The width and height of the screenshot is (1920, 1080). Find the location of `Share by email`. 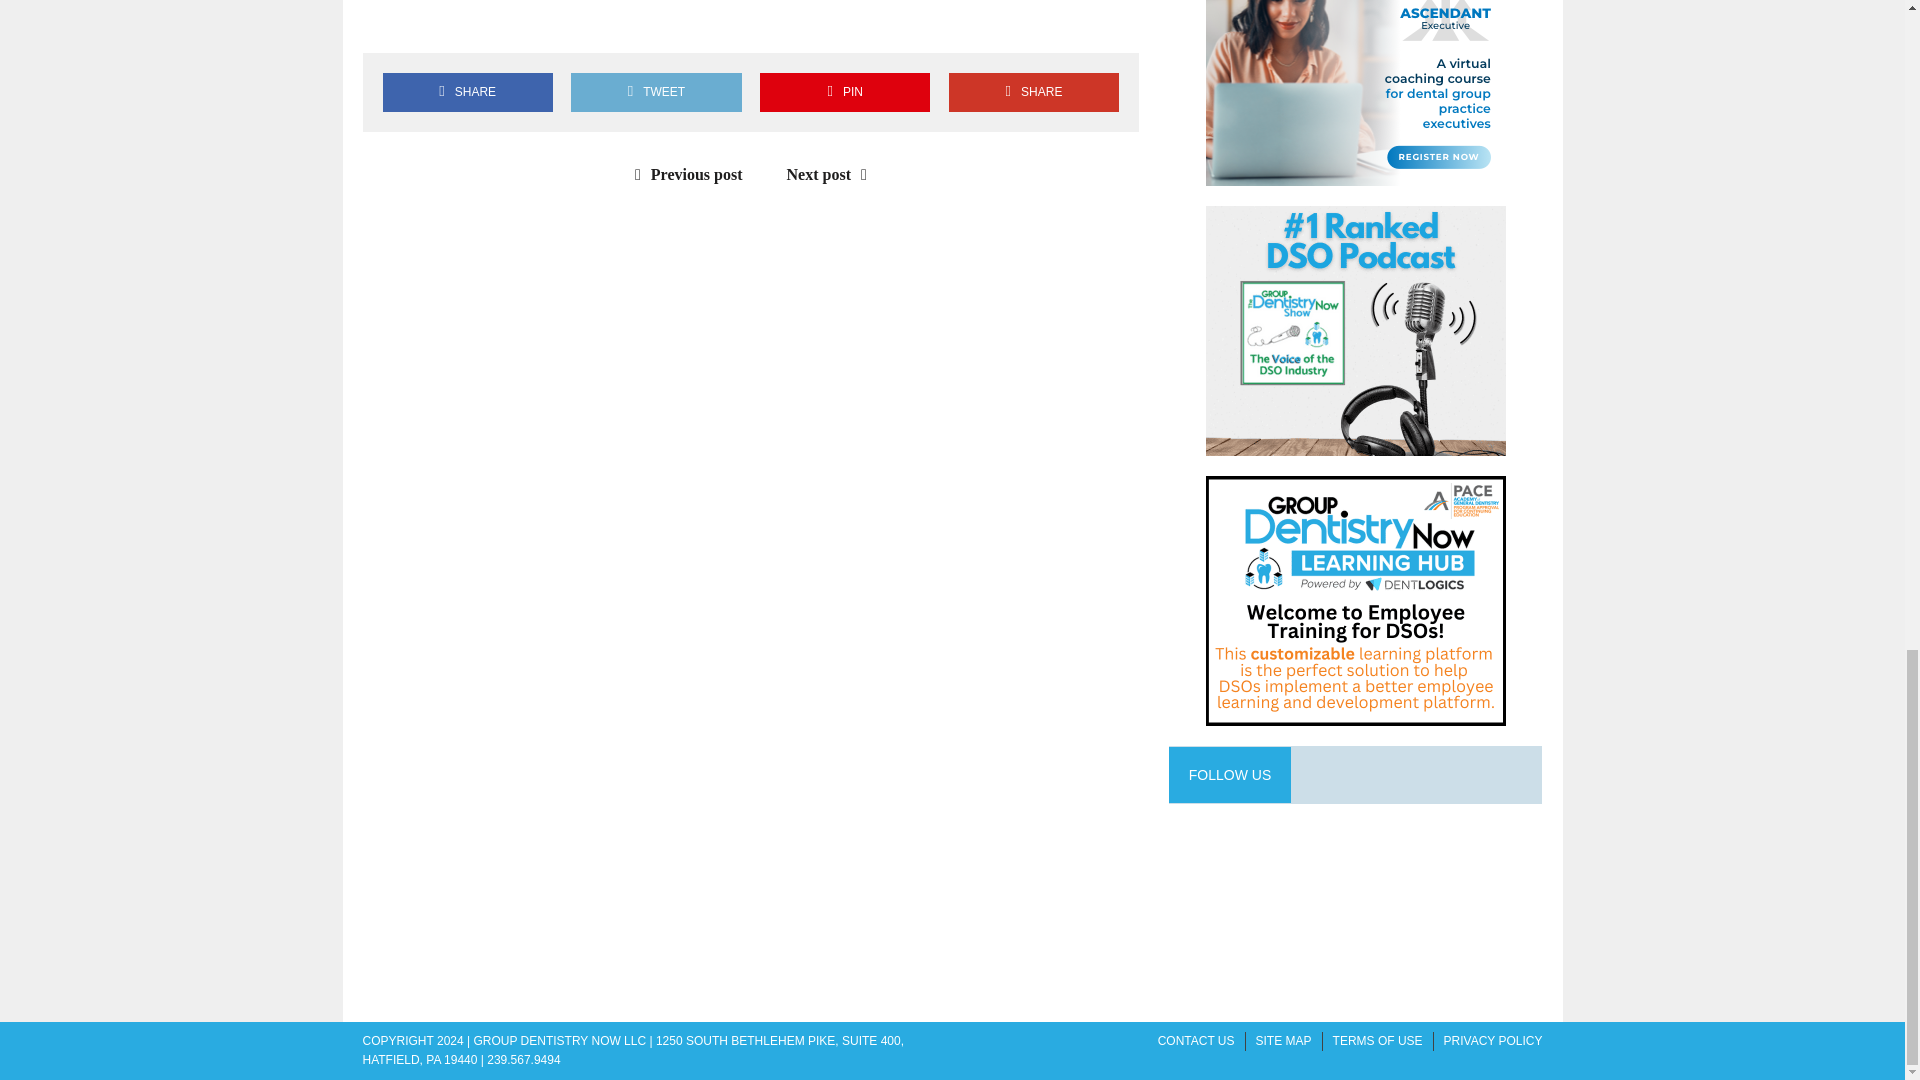

Share by email is located at coordinates (559, 22).